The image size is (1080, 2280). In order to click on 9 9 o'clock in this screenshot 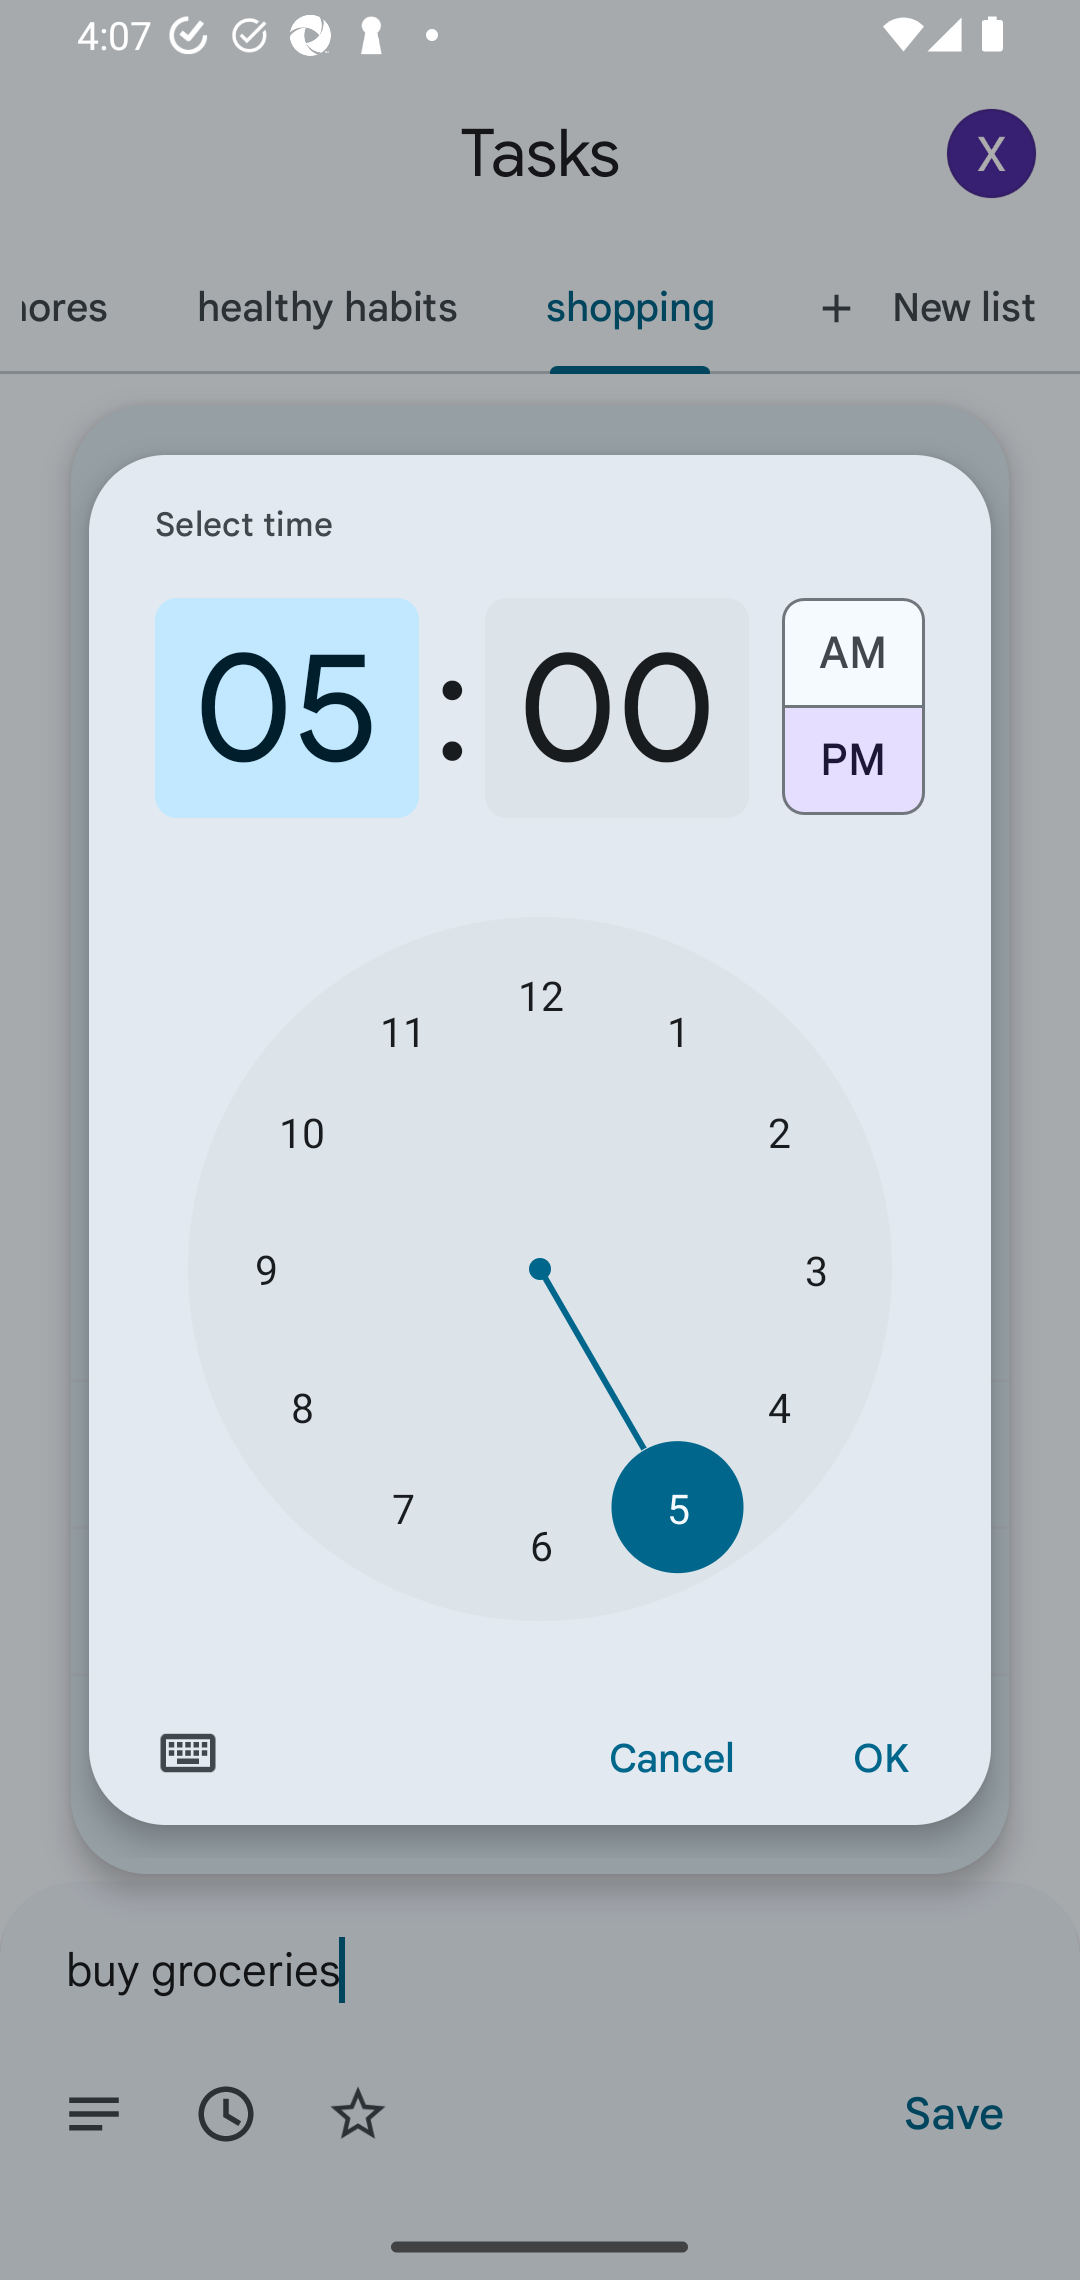, I will do `click(265, 1270)`.